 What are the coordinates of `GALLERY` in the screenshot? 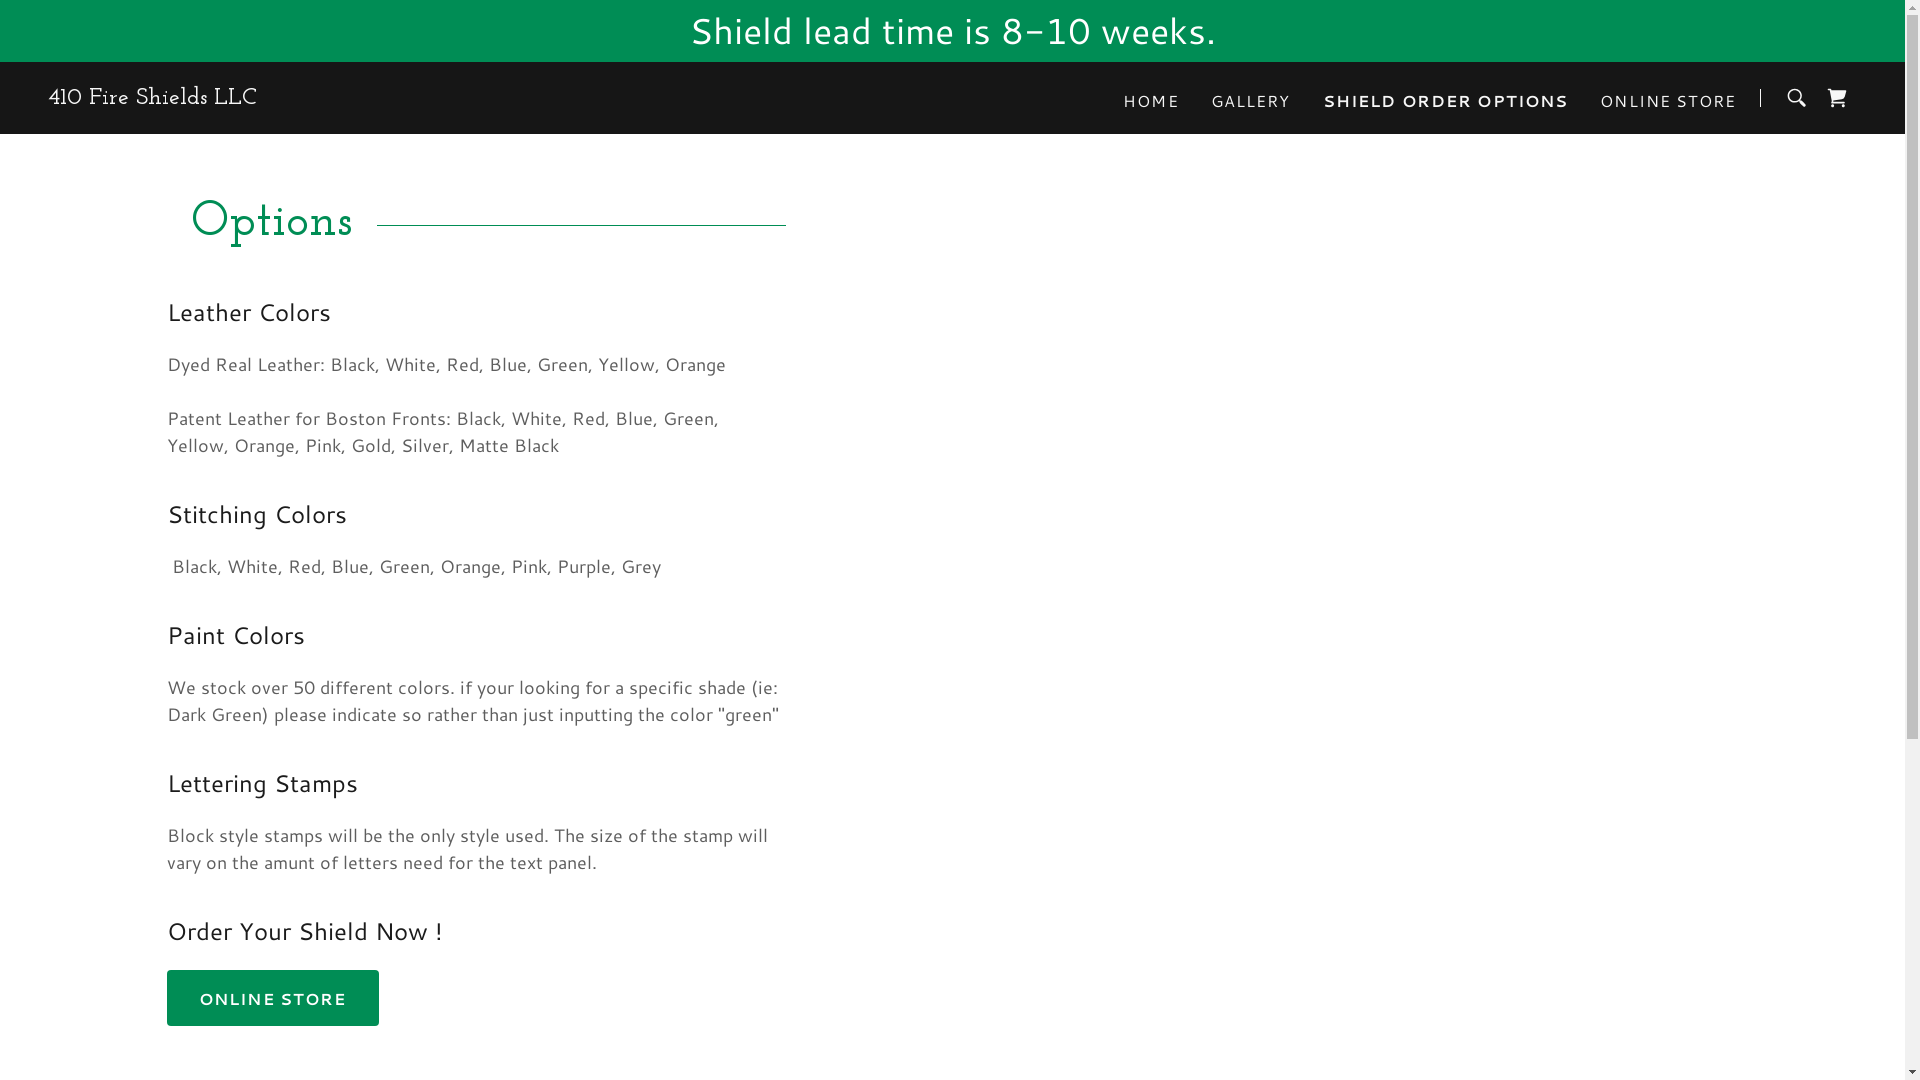 It's located at (1251, 100).